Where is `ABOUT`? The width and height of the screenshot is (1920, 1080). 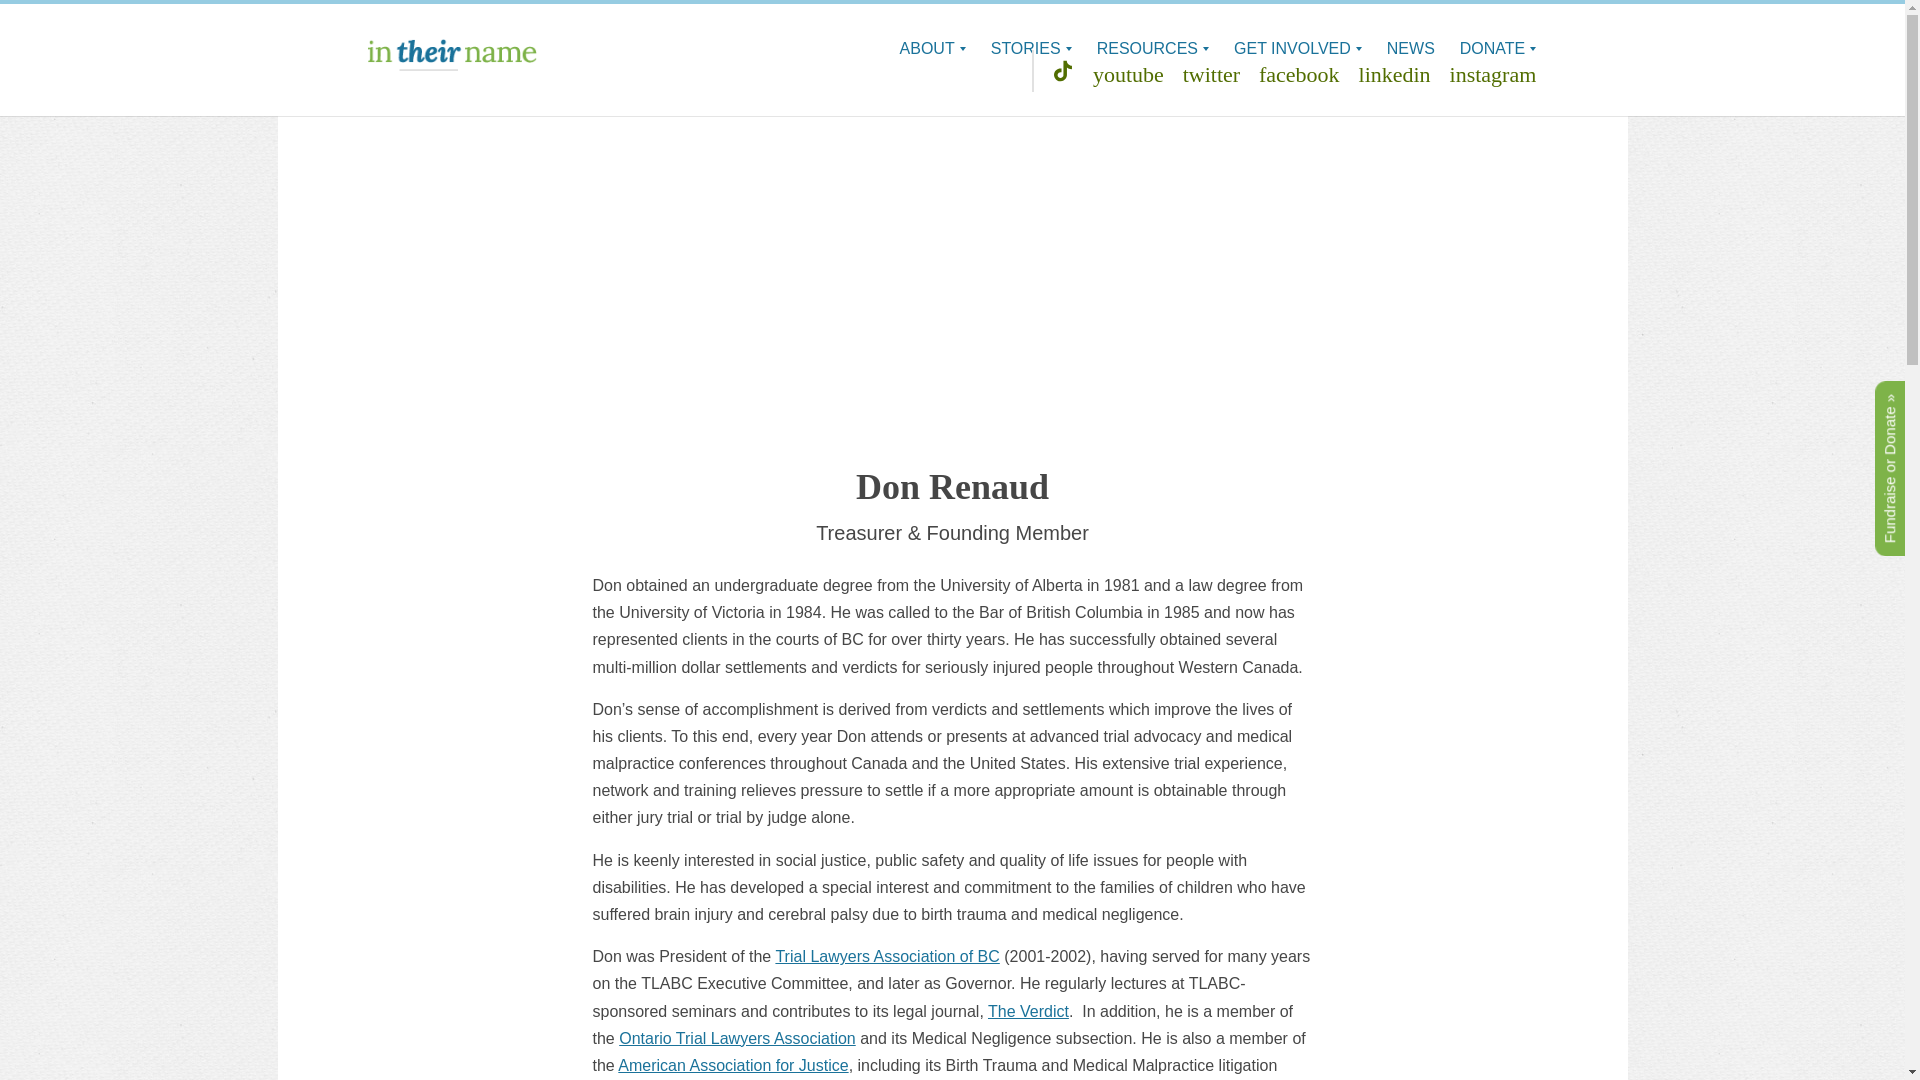
ABOUT is located at coordinates (932, 48).